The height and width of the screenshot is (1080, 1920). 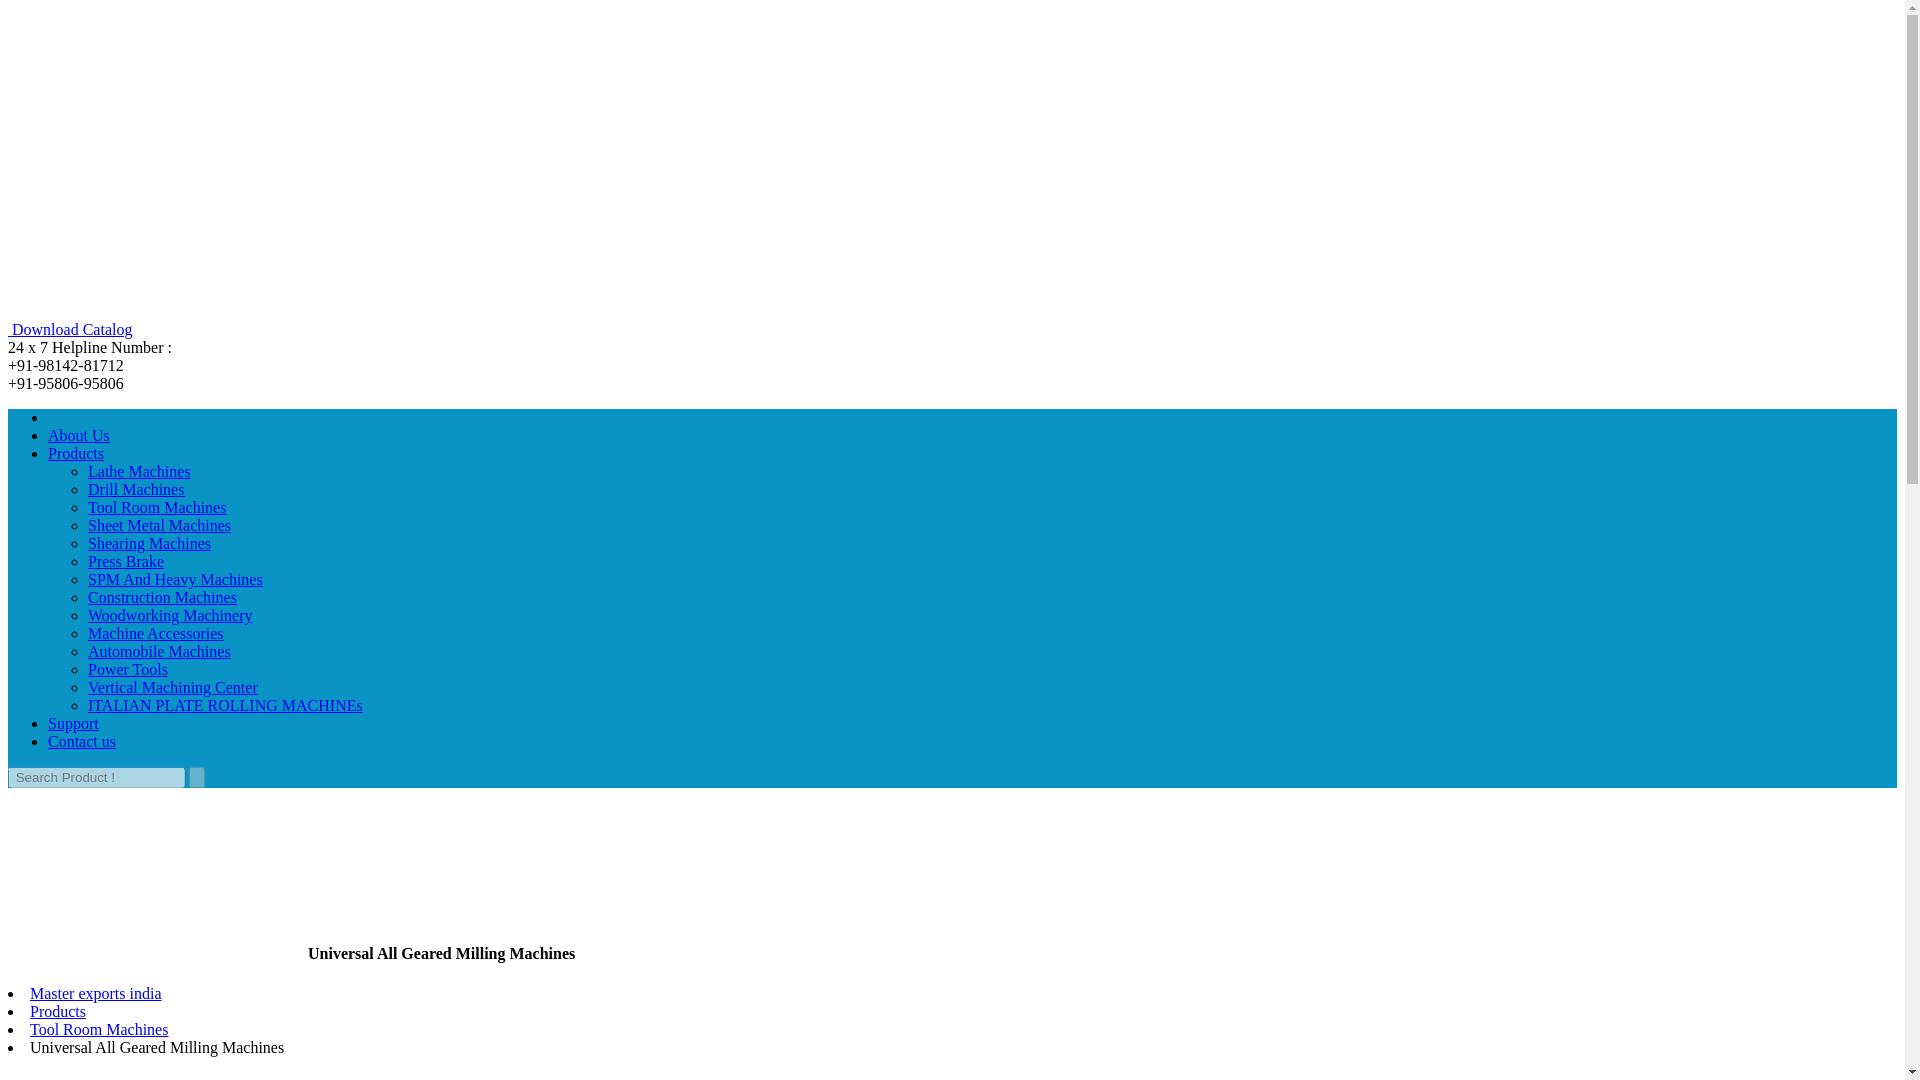 What do you see at coordinates (225, 704) in the screenshot?
I see `ITALIAN PLATE ROLLING MACHINEs` at bounding box center [225, 704].